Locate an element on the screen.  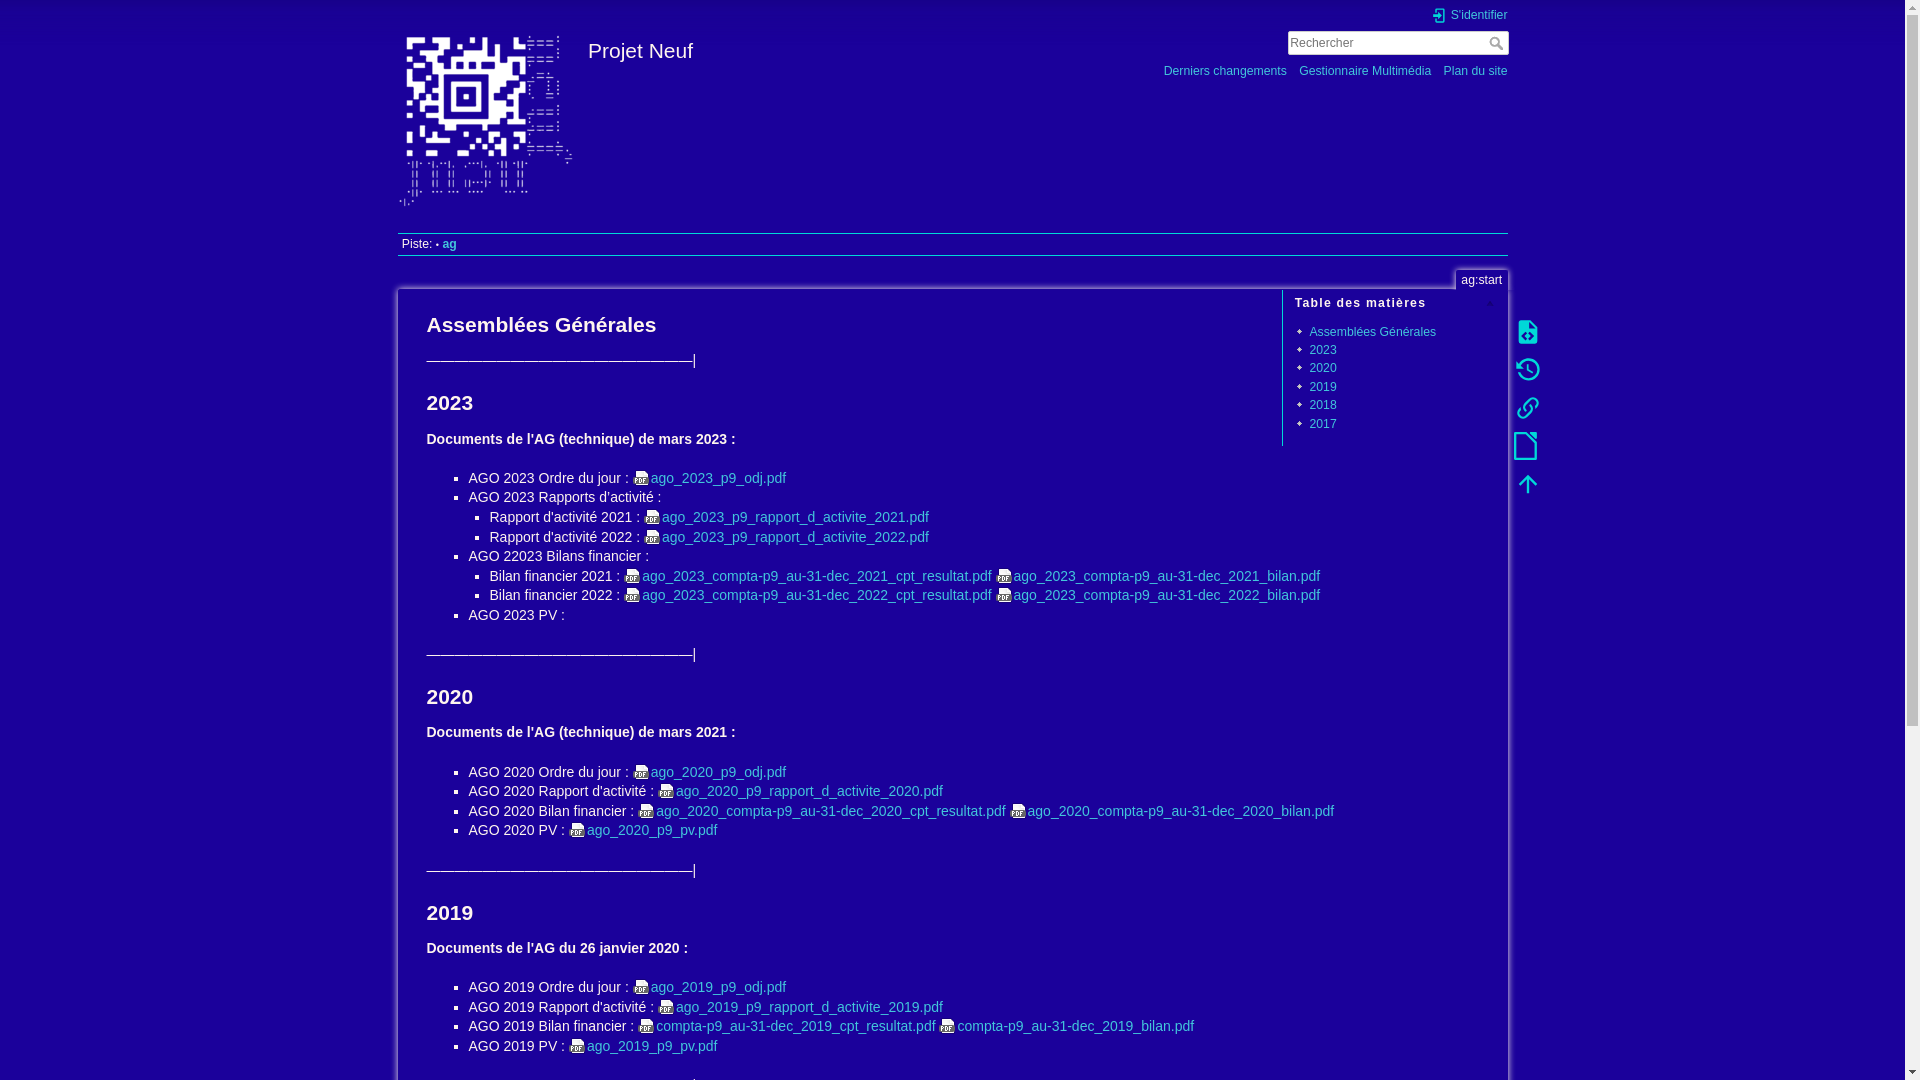
Rechercher is located at coordinates (1498, 43).